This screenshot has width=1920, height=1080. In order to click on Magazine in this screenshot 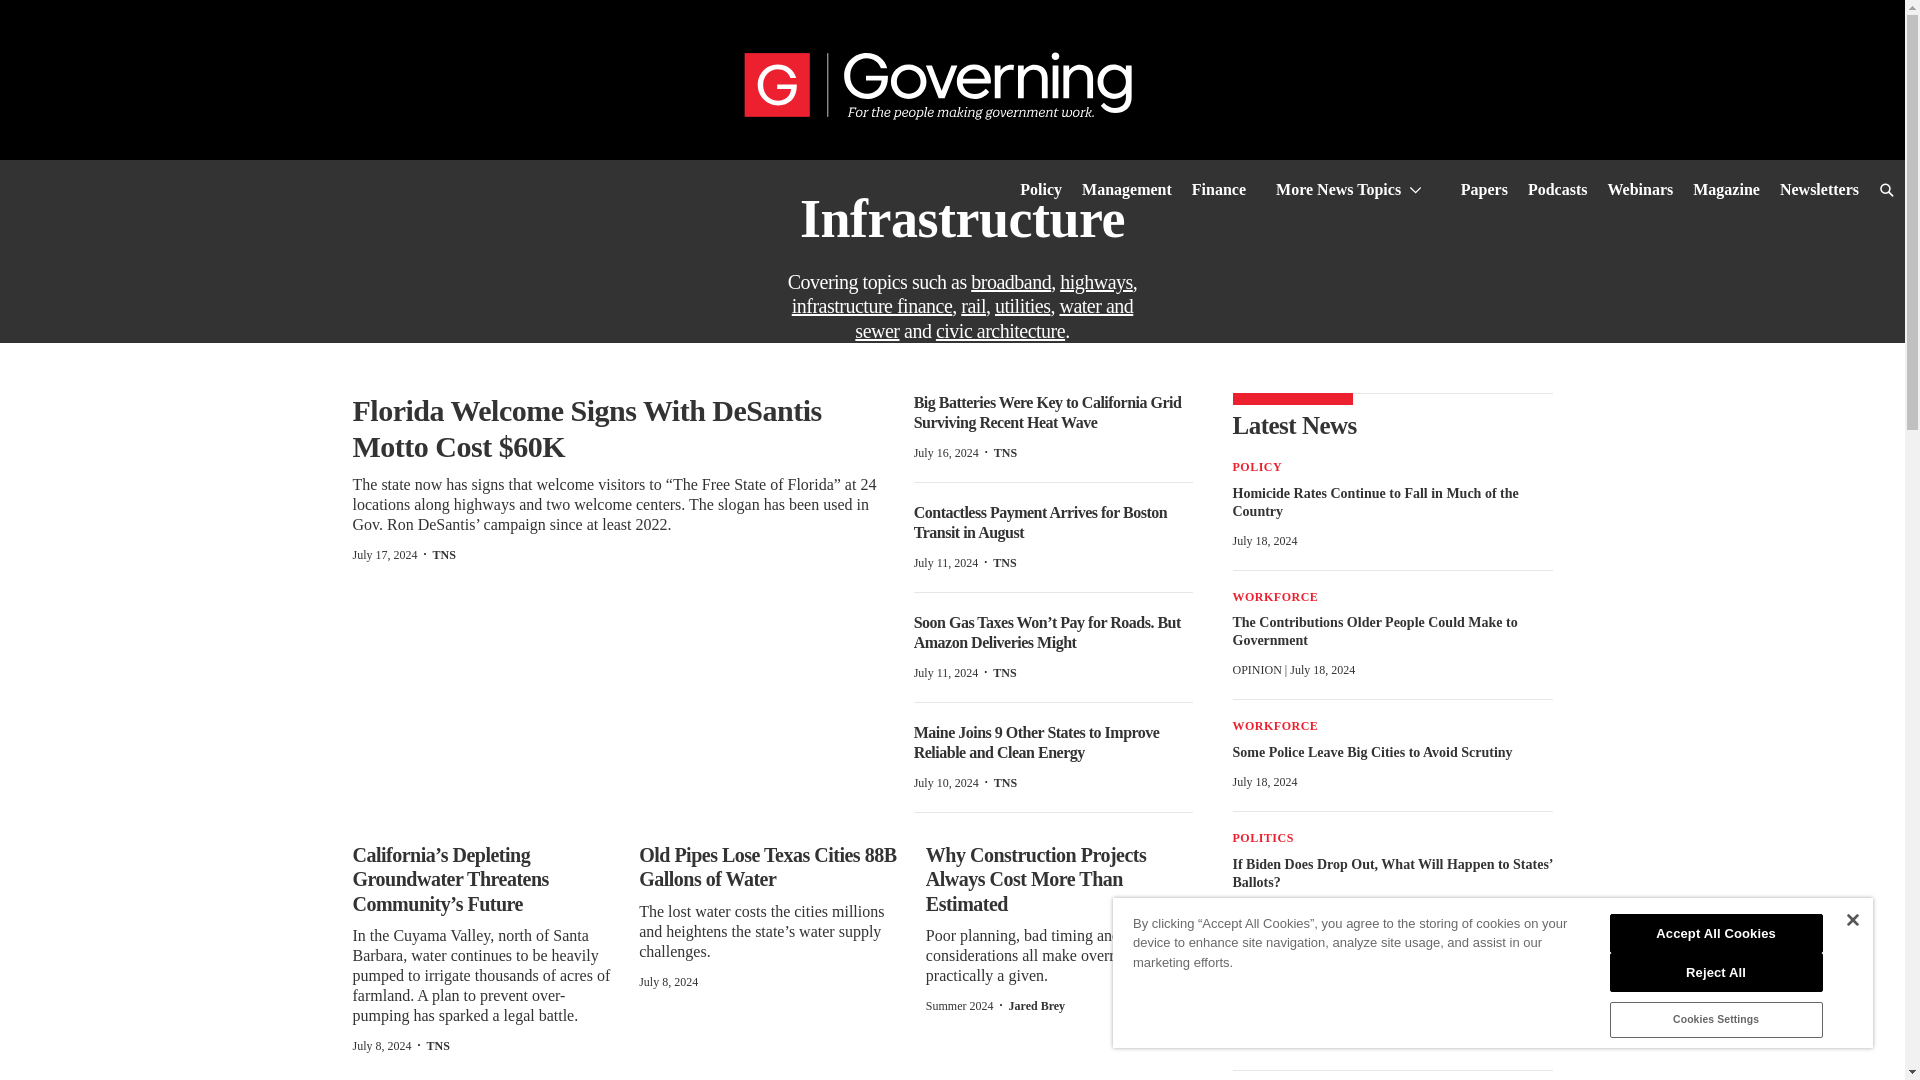, I will do `click(1726, 192)`.